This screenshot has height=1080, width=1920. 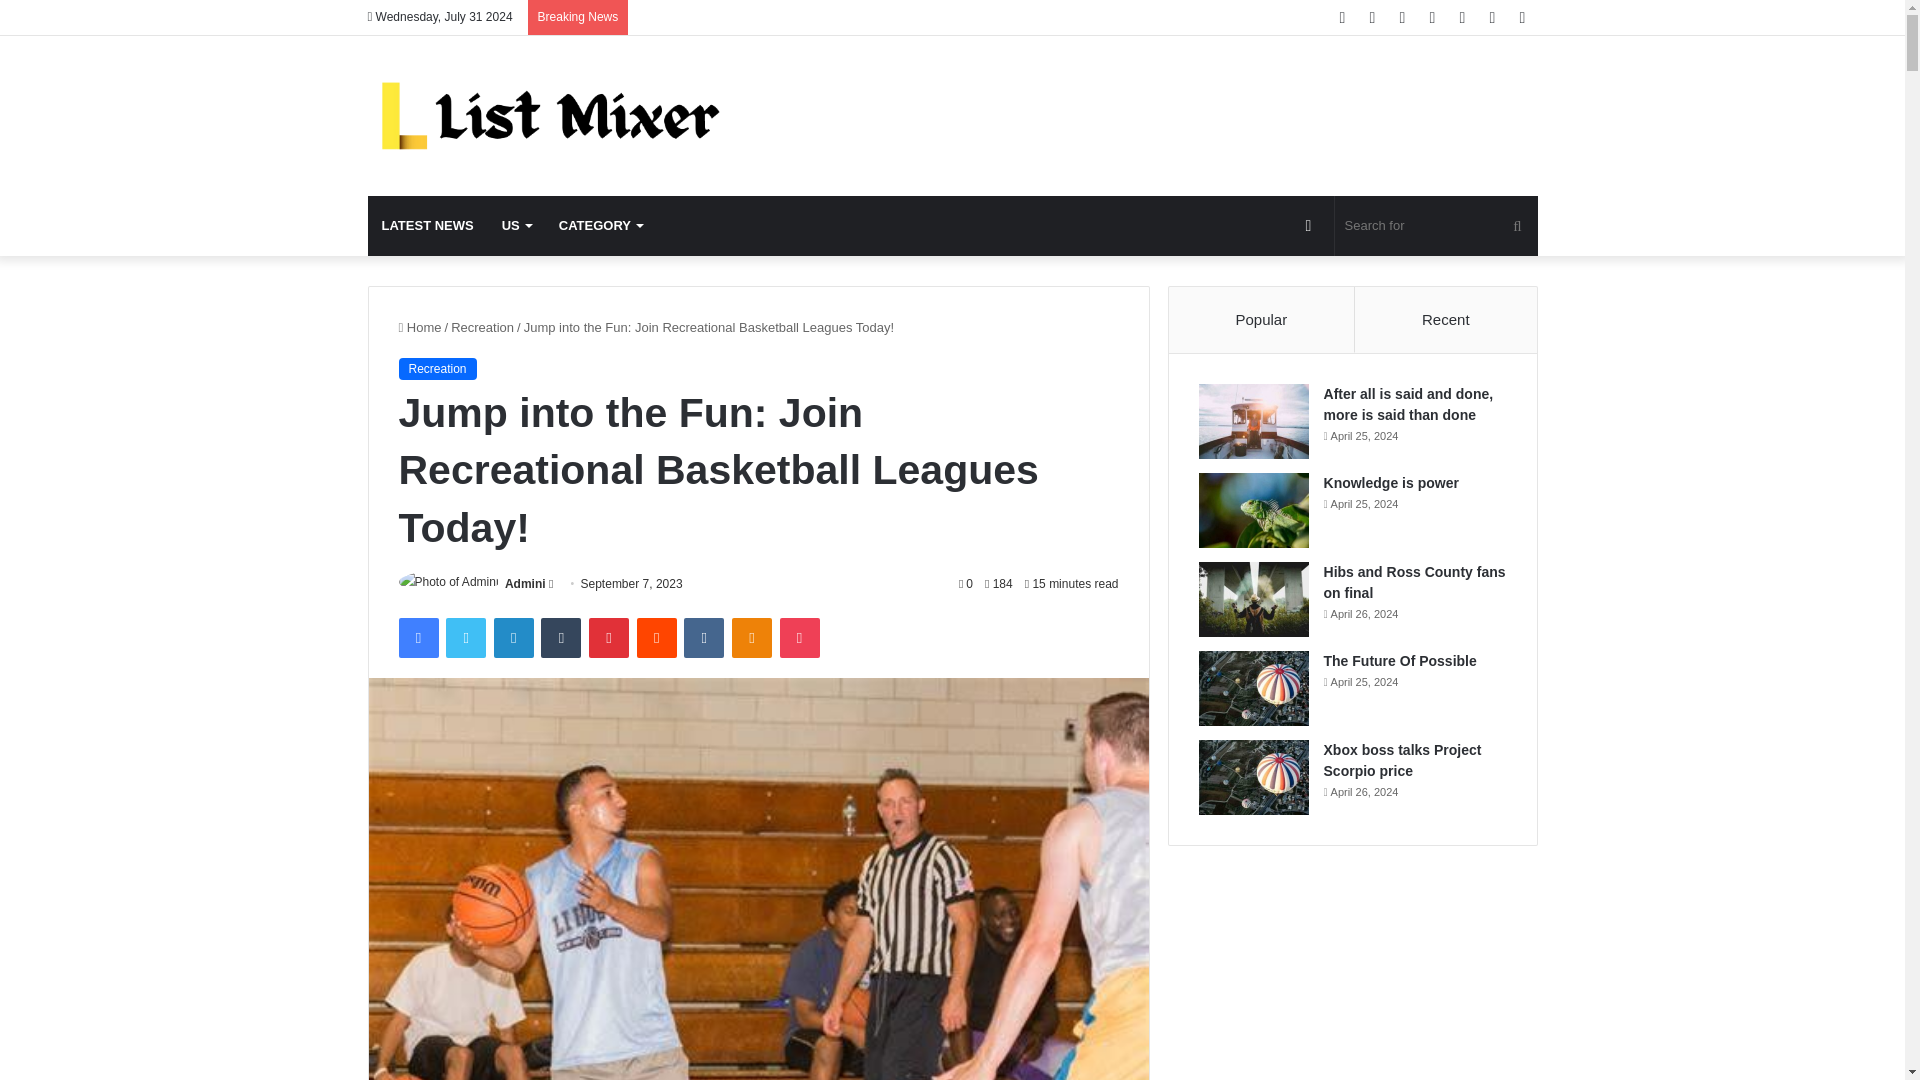 I want to click on Pinterest, so click(x=609, y=637).